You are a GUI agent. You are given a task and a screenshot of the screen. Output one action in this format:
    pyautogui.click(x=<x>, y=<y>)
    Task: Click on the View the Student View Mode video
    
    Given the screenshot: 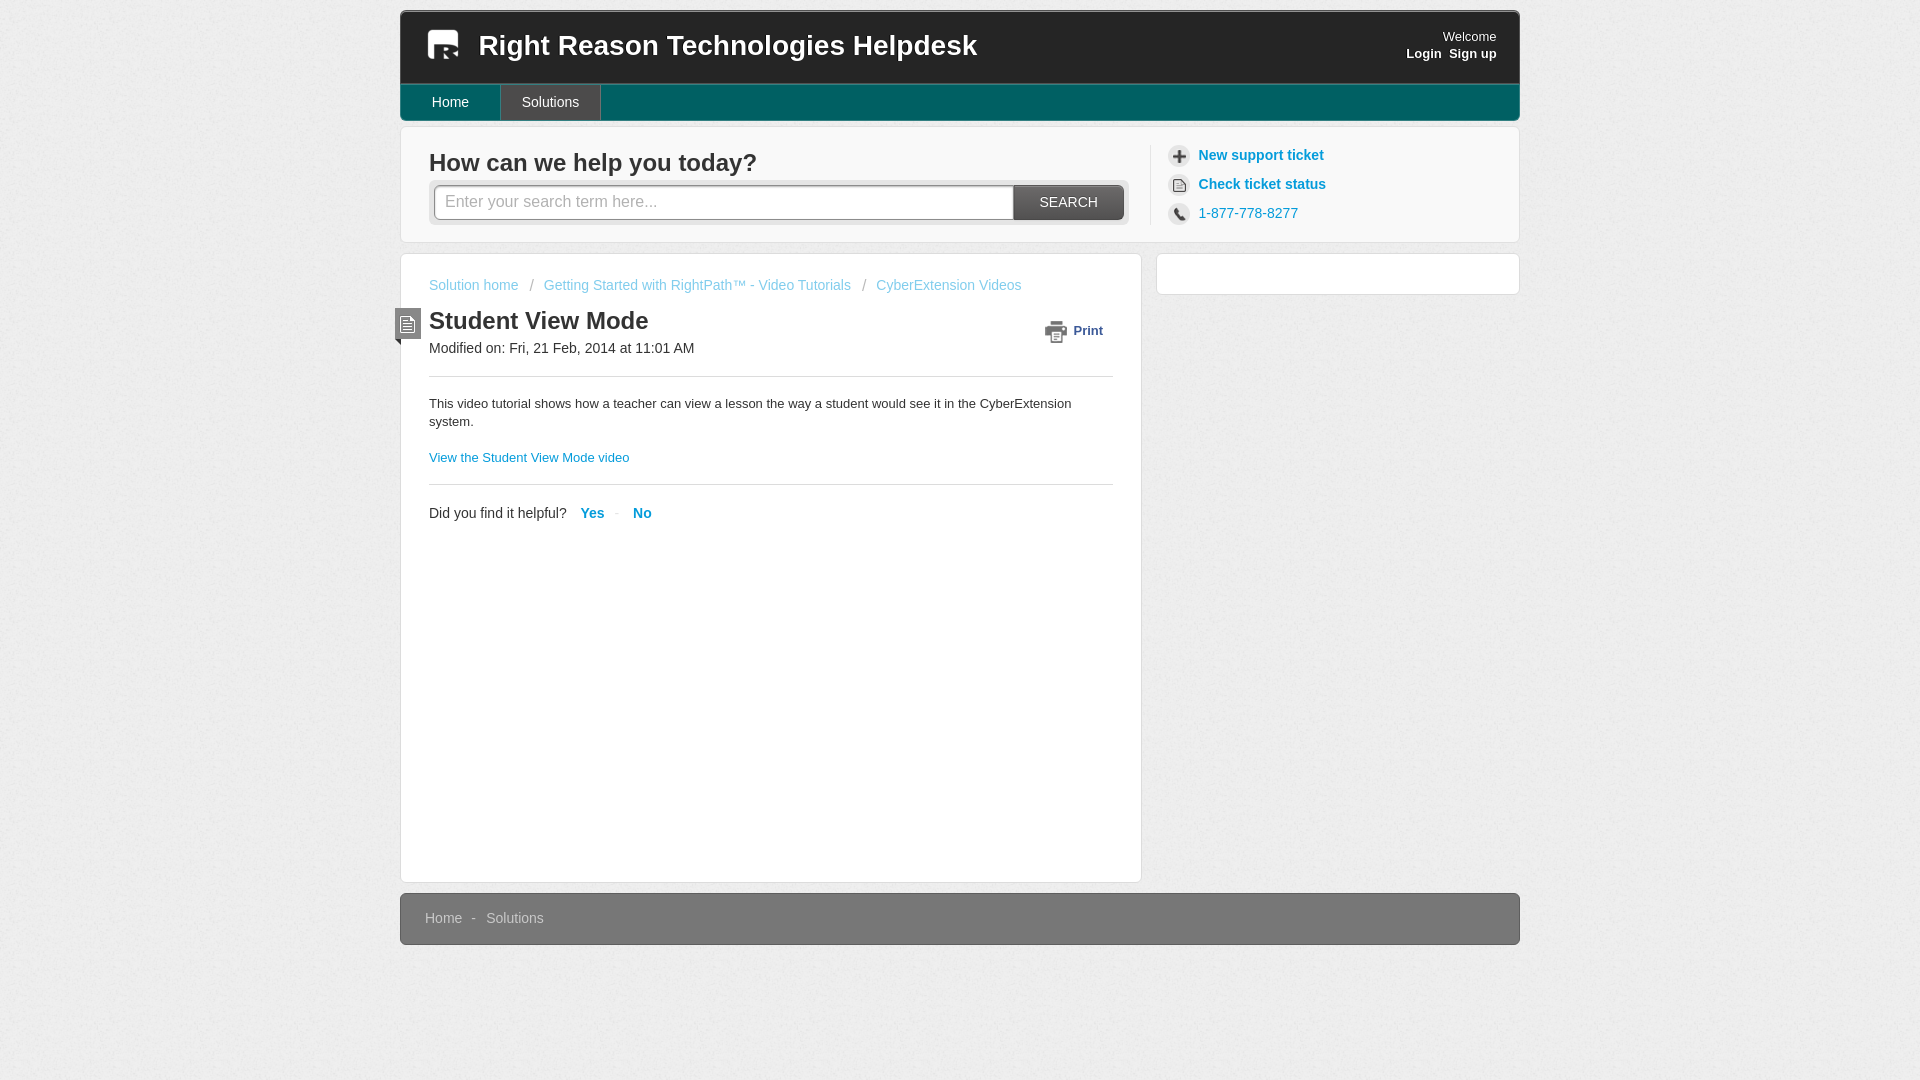 What is the action you would take?
    pyautogui.click(x=528, y=458)
    